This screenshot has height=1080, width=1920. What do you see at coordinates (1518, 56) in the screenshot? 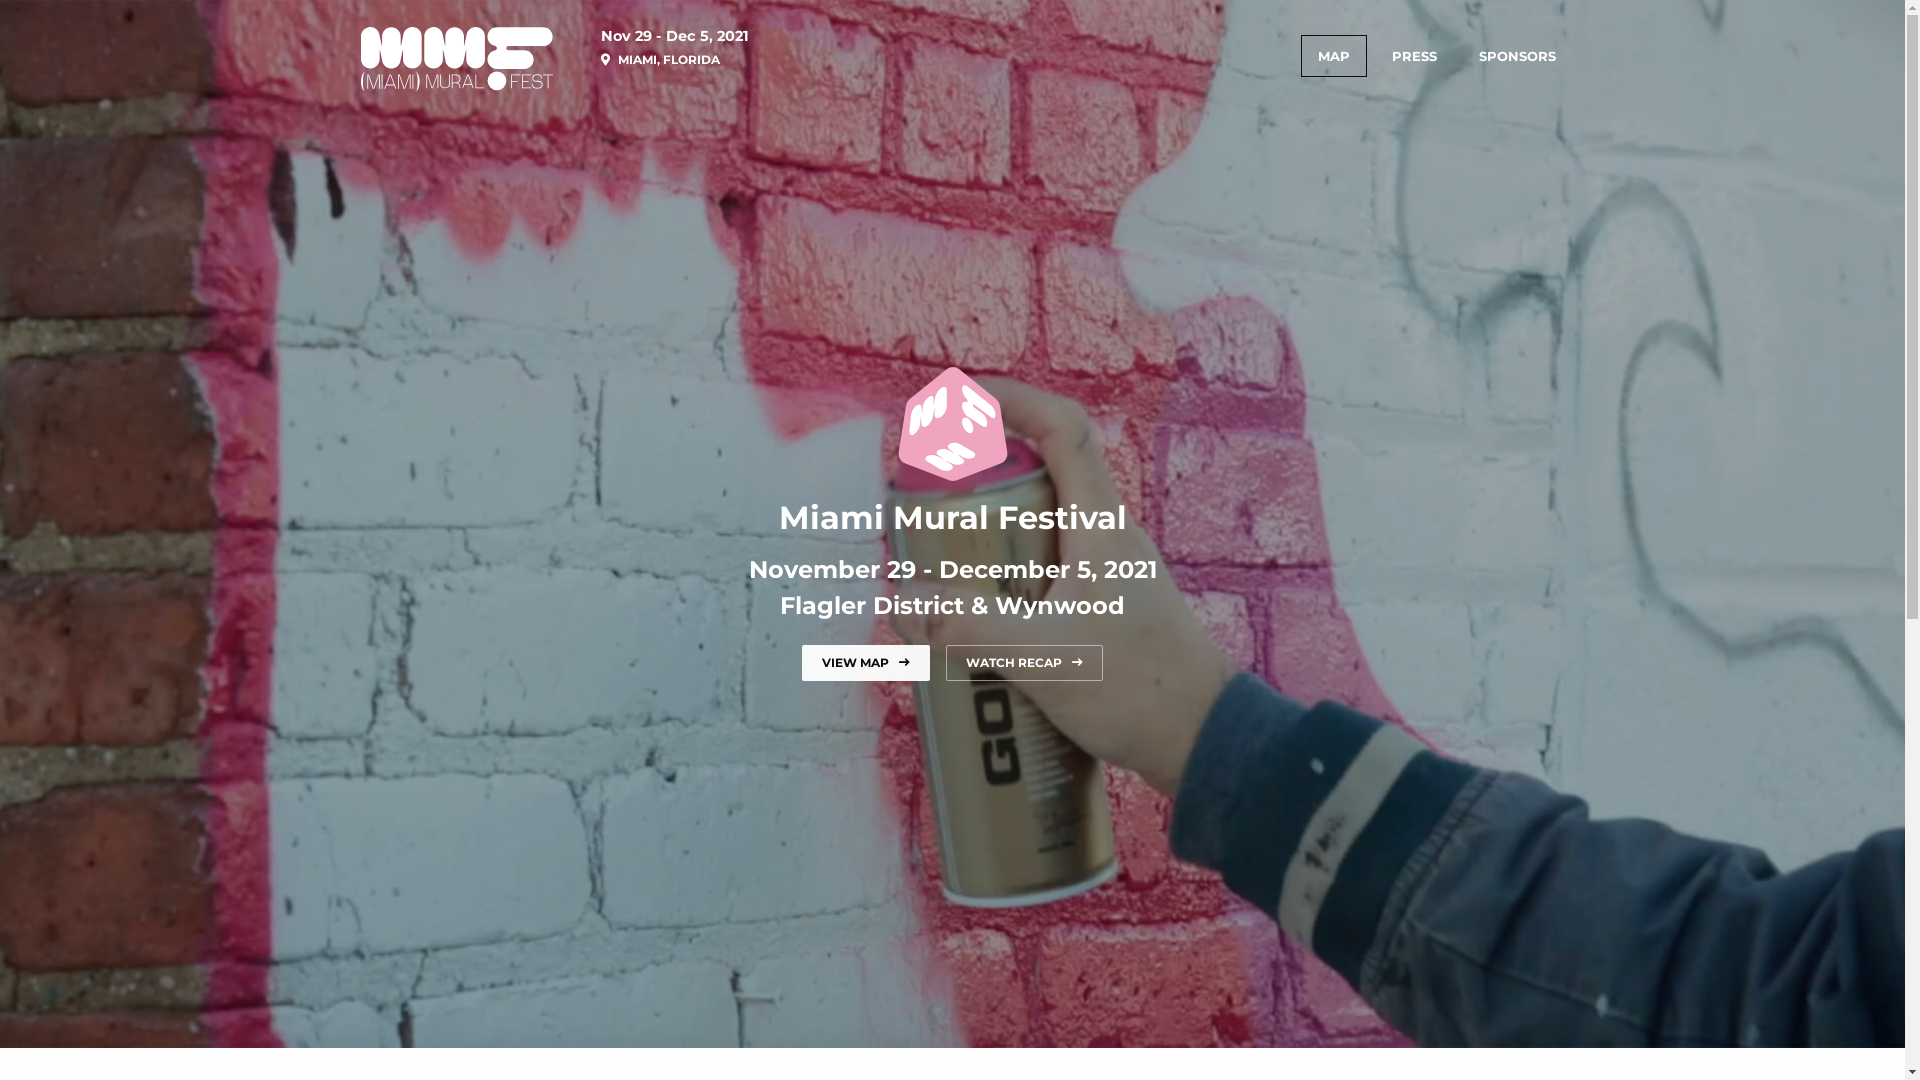
I see `SPONSORS` at bounding box center [1518, 56].